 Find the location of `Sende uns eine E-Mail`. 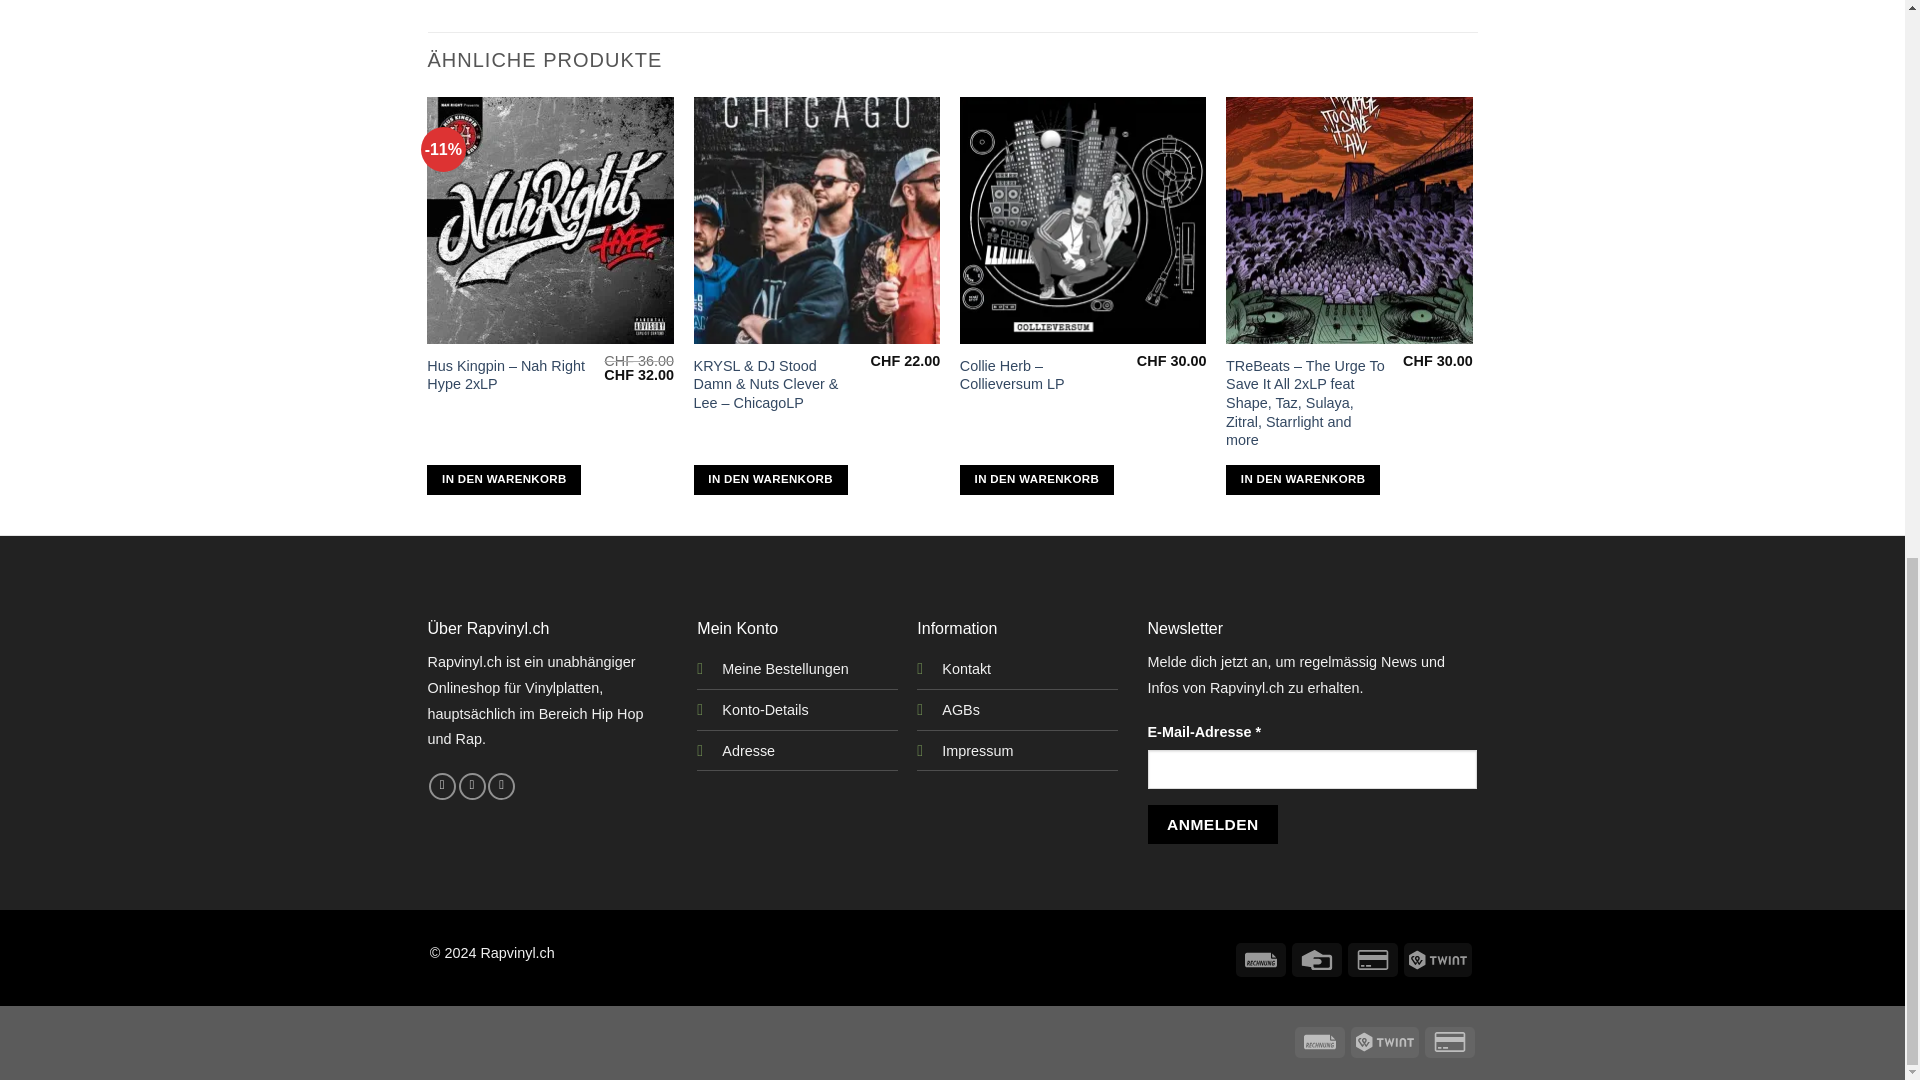

Sende uns eine E-Mail is located at coordinates (500, 787).